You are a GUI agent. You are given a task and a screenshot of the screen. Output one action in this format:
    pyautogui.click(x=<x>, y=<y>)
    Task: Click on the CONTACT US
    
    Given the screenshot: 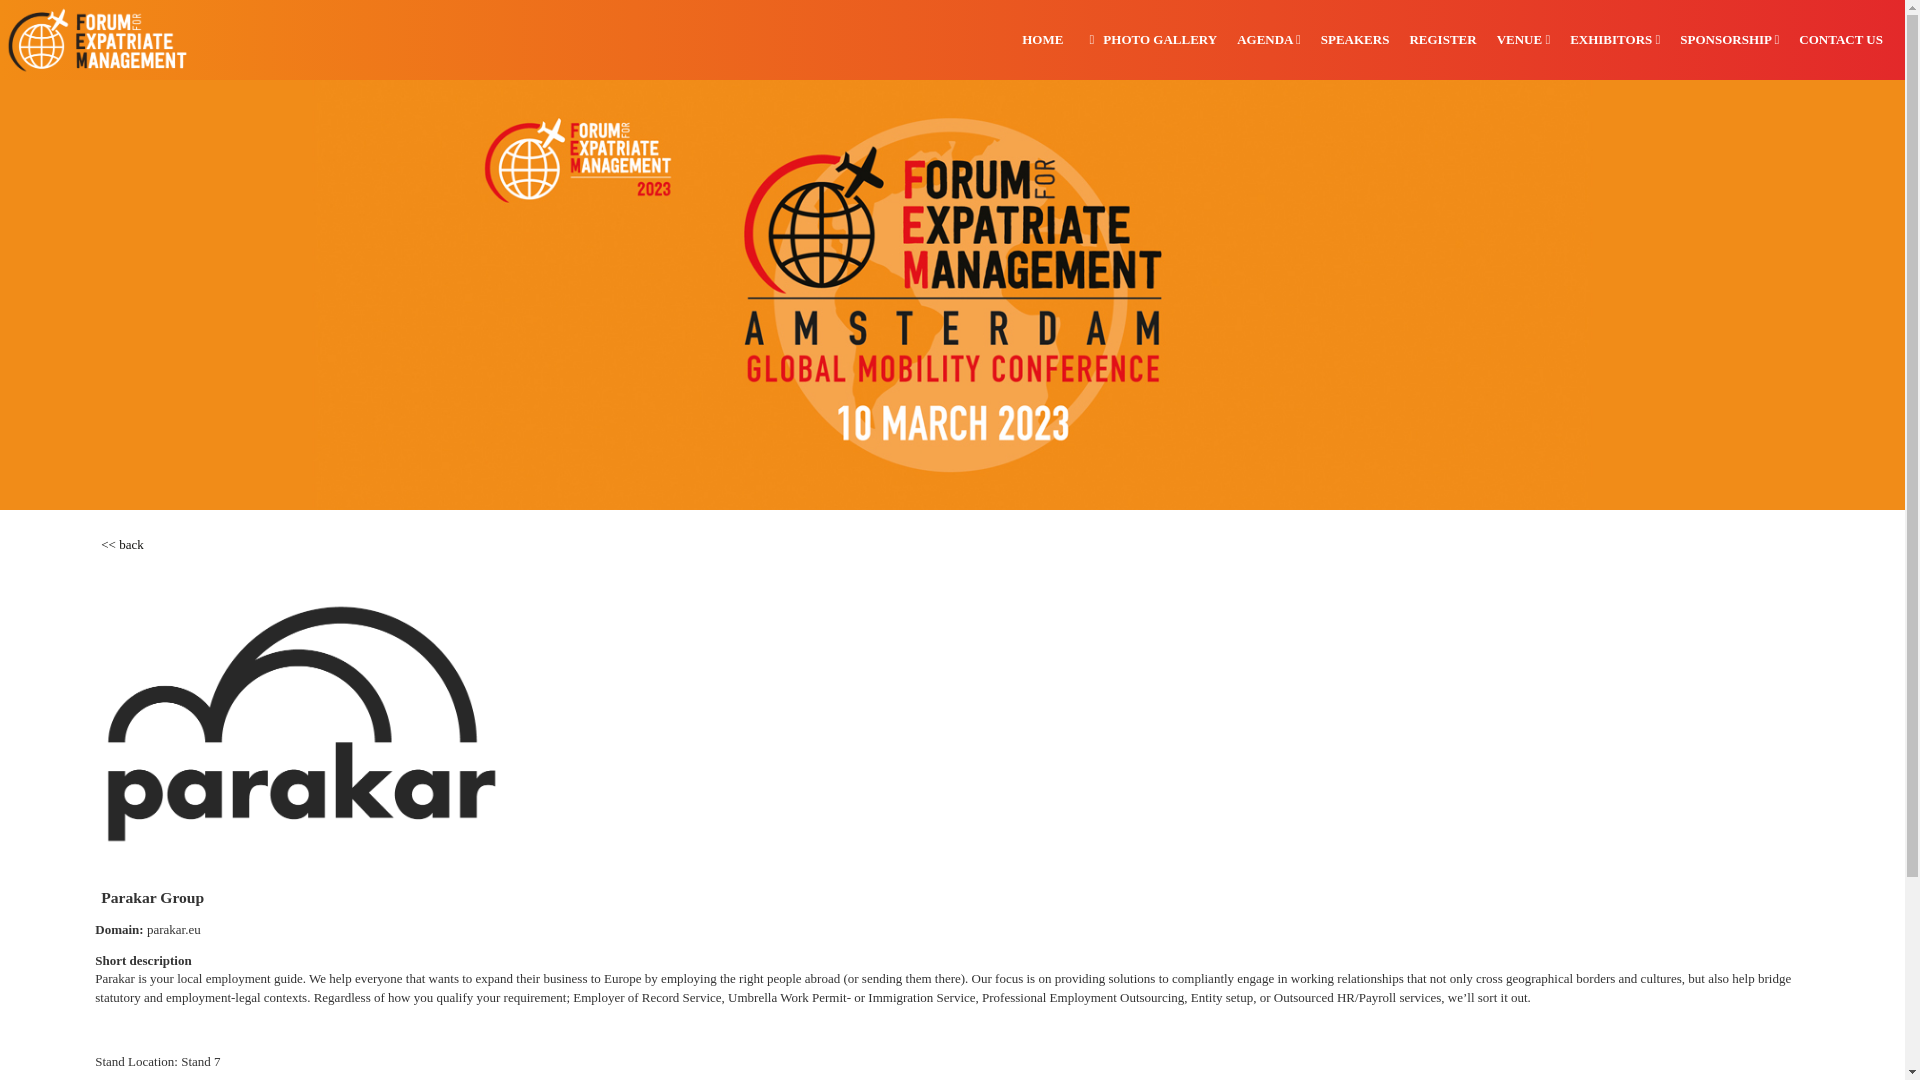 What is the action you would take?
    pyautogui.click(x=1841, y=40)
    